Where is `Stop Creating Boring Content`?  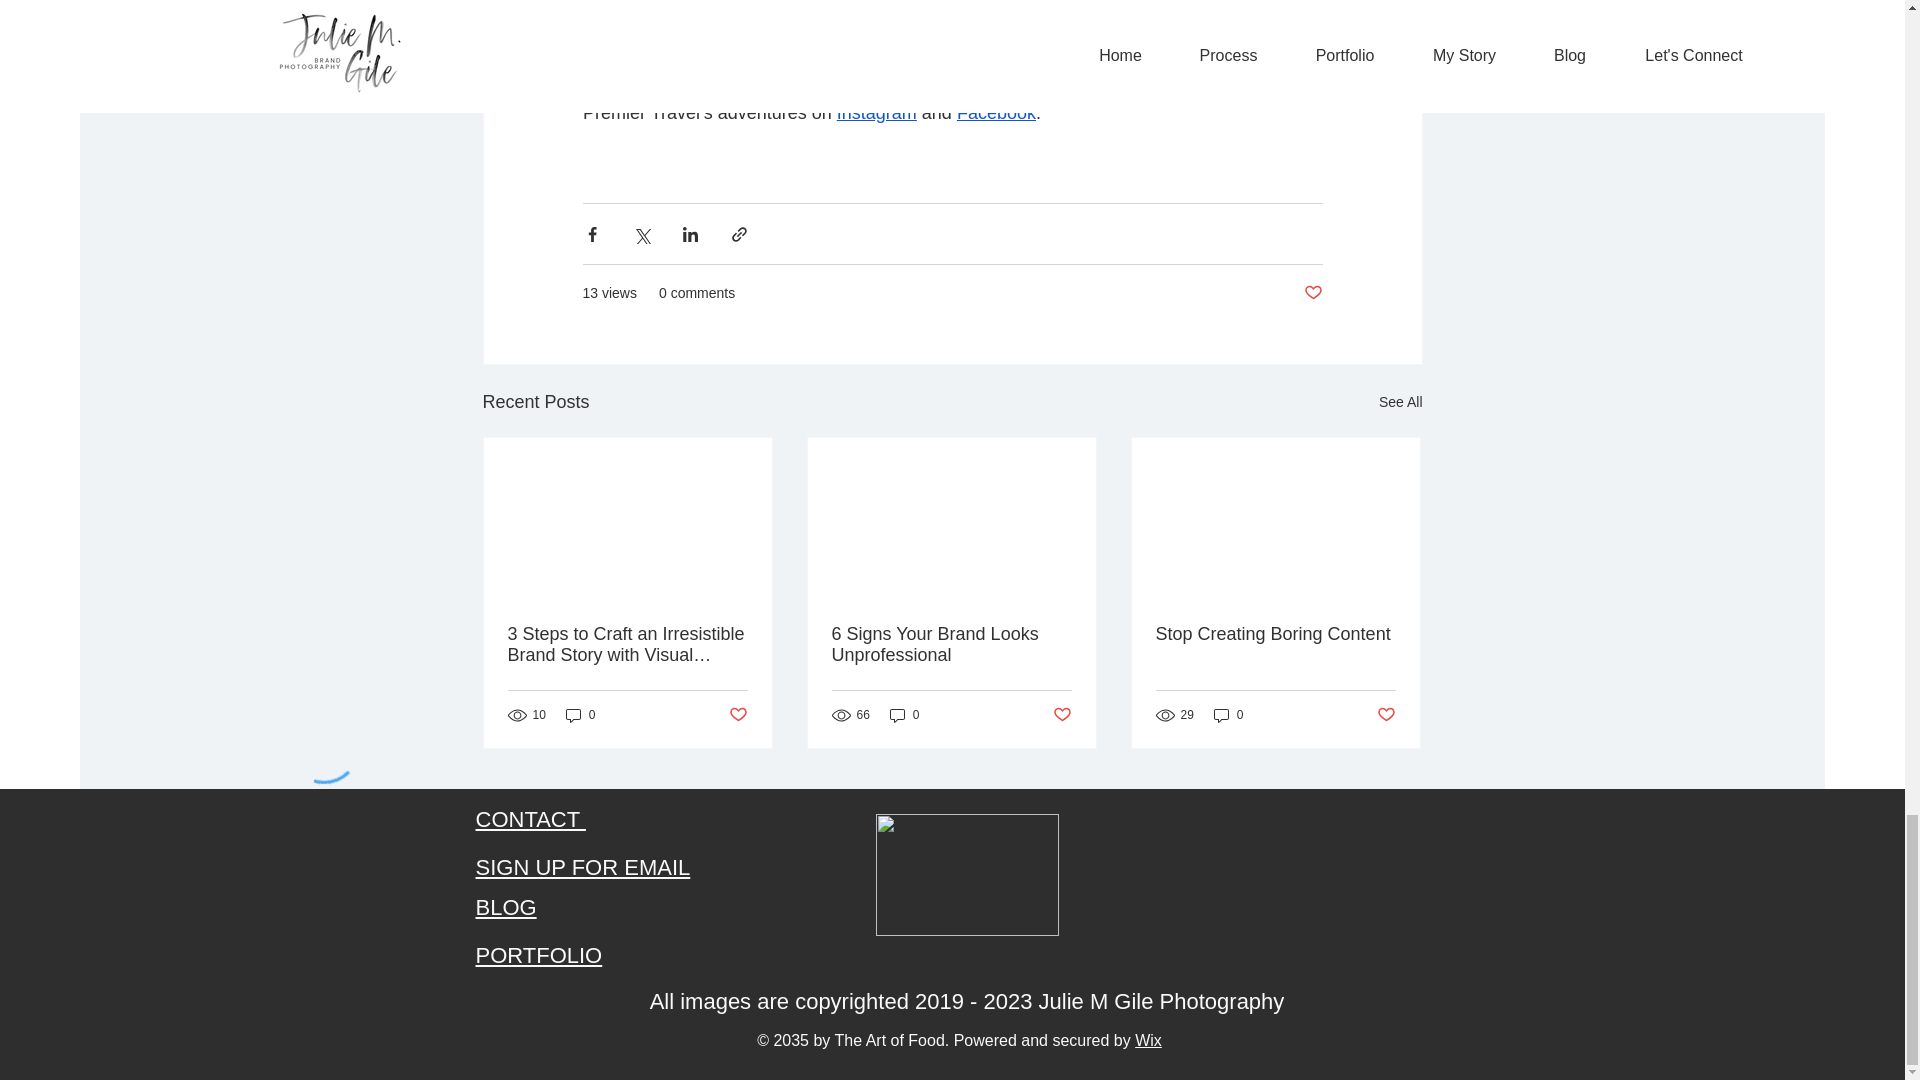 Stop Creating Boring Content is located at coordinates (1275, 634).